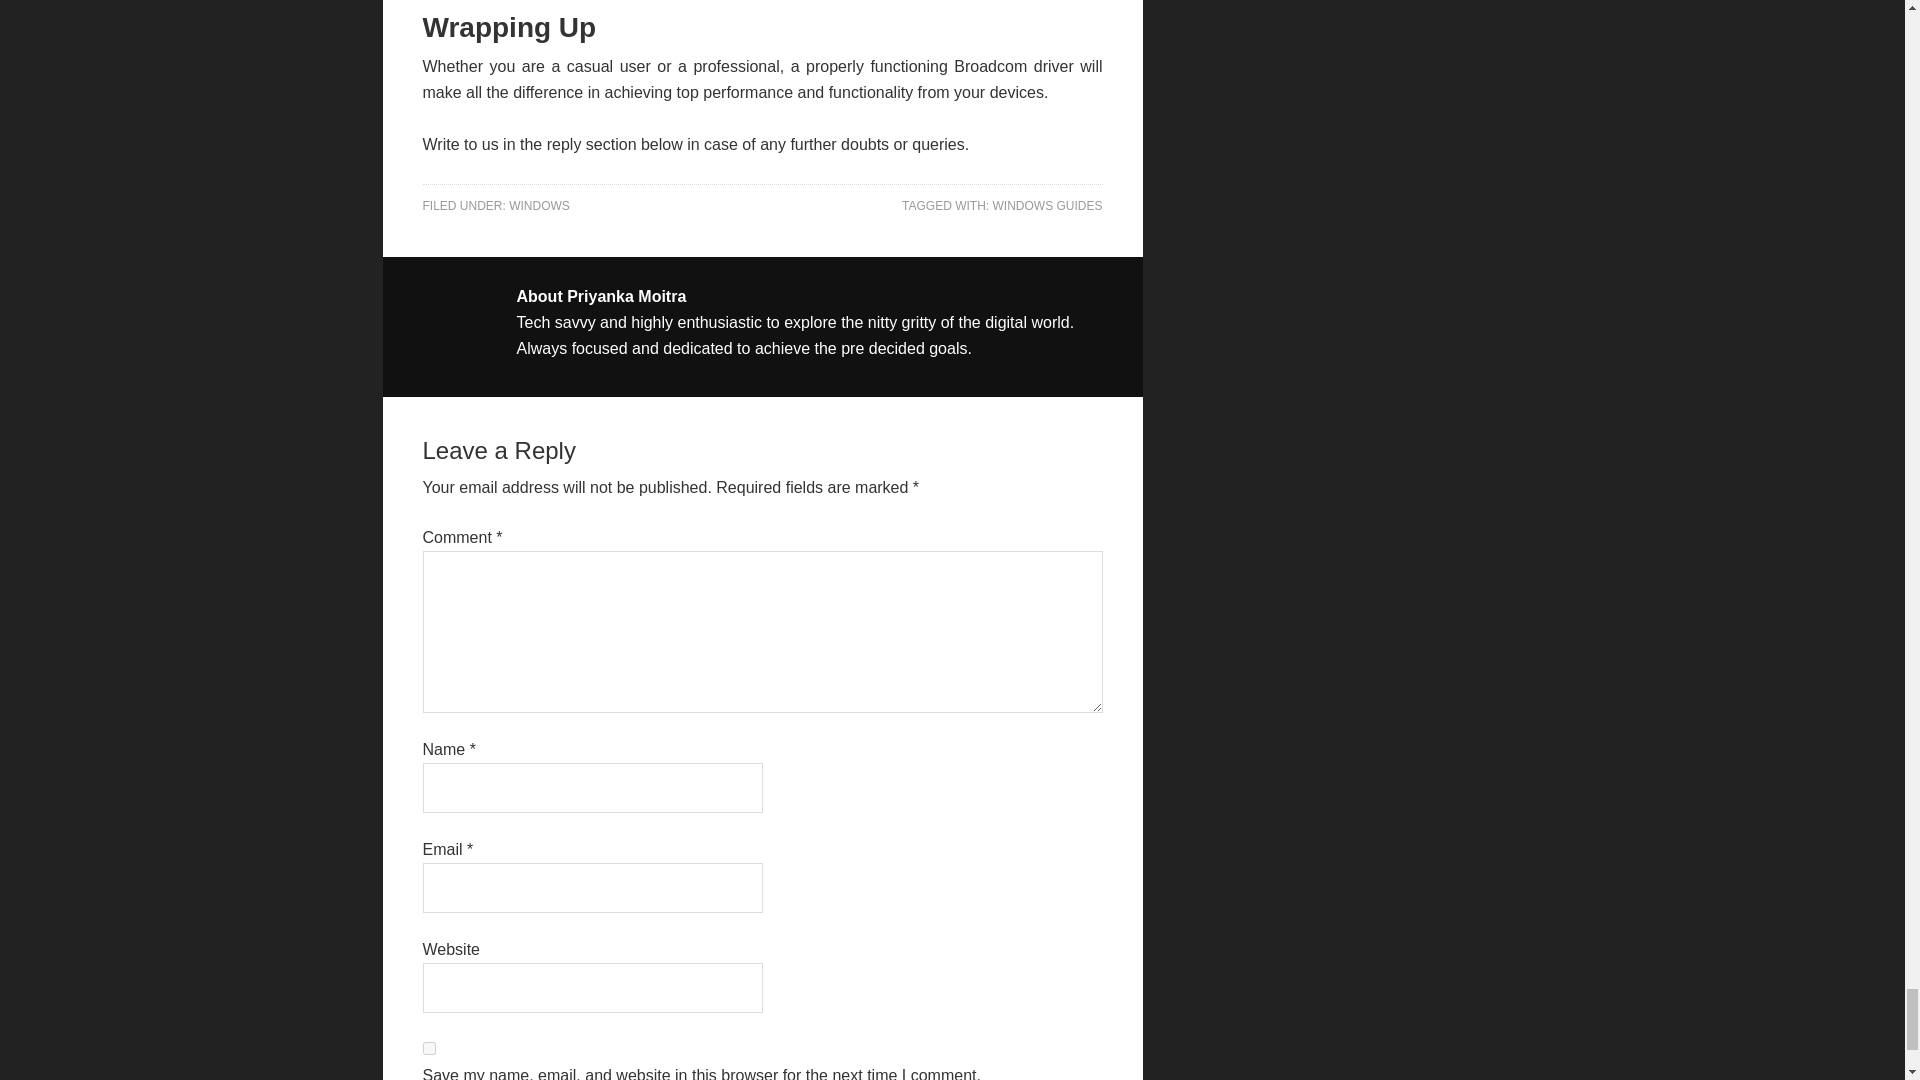  I want to click on yes, so click(428, 1048).